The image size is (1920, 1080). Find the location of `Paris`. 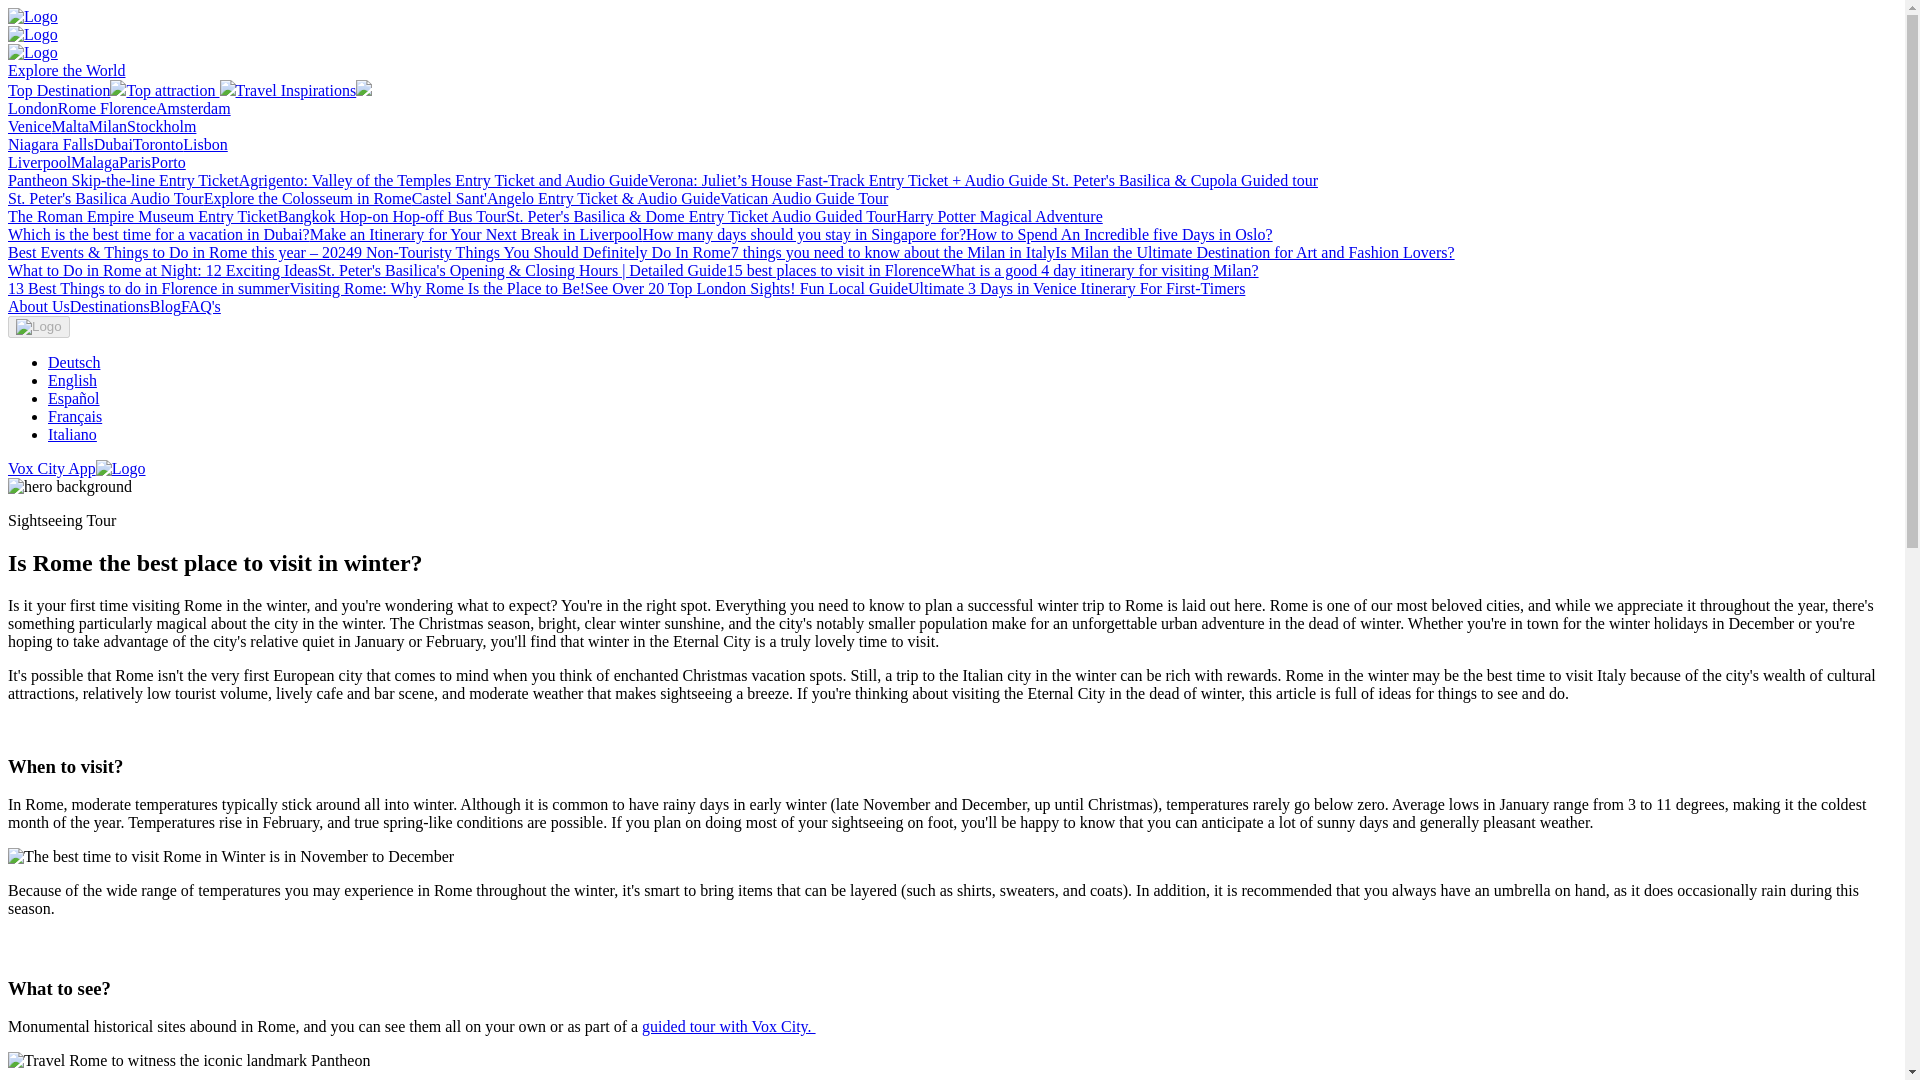

Paris is located at coordinates (135, 162).